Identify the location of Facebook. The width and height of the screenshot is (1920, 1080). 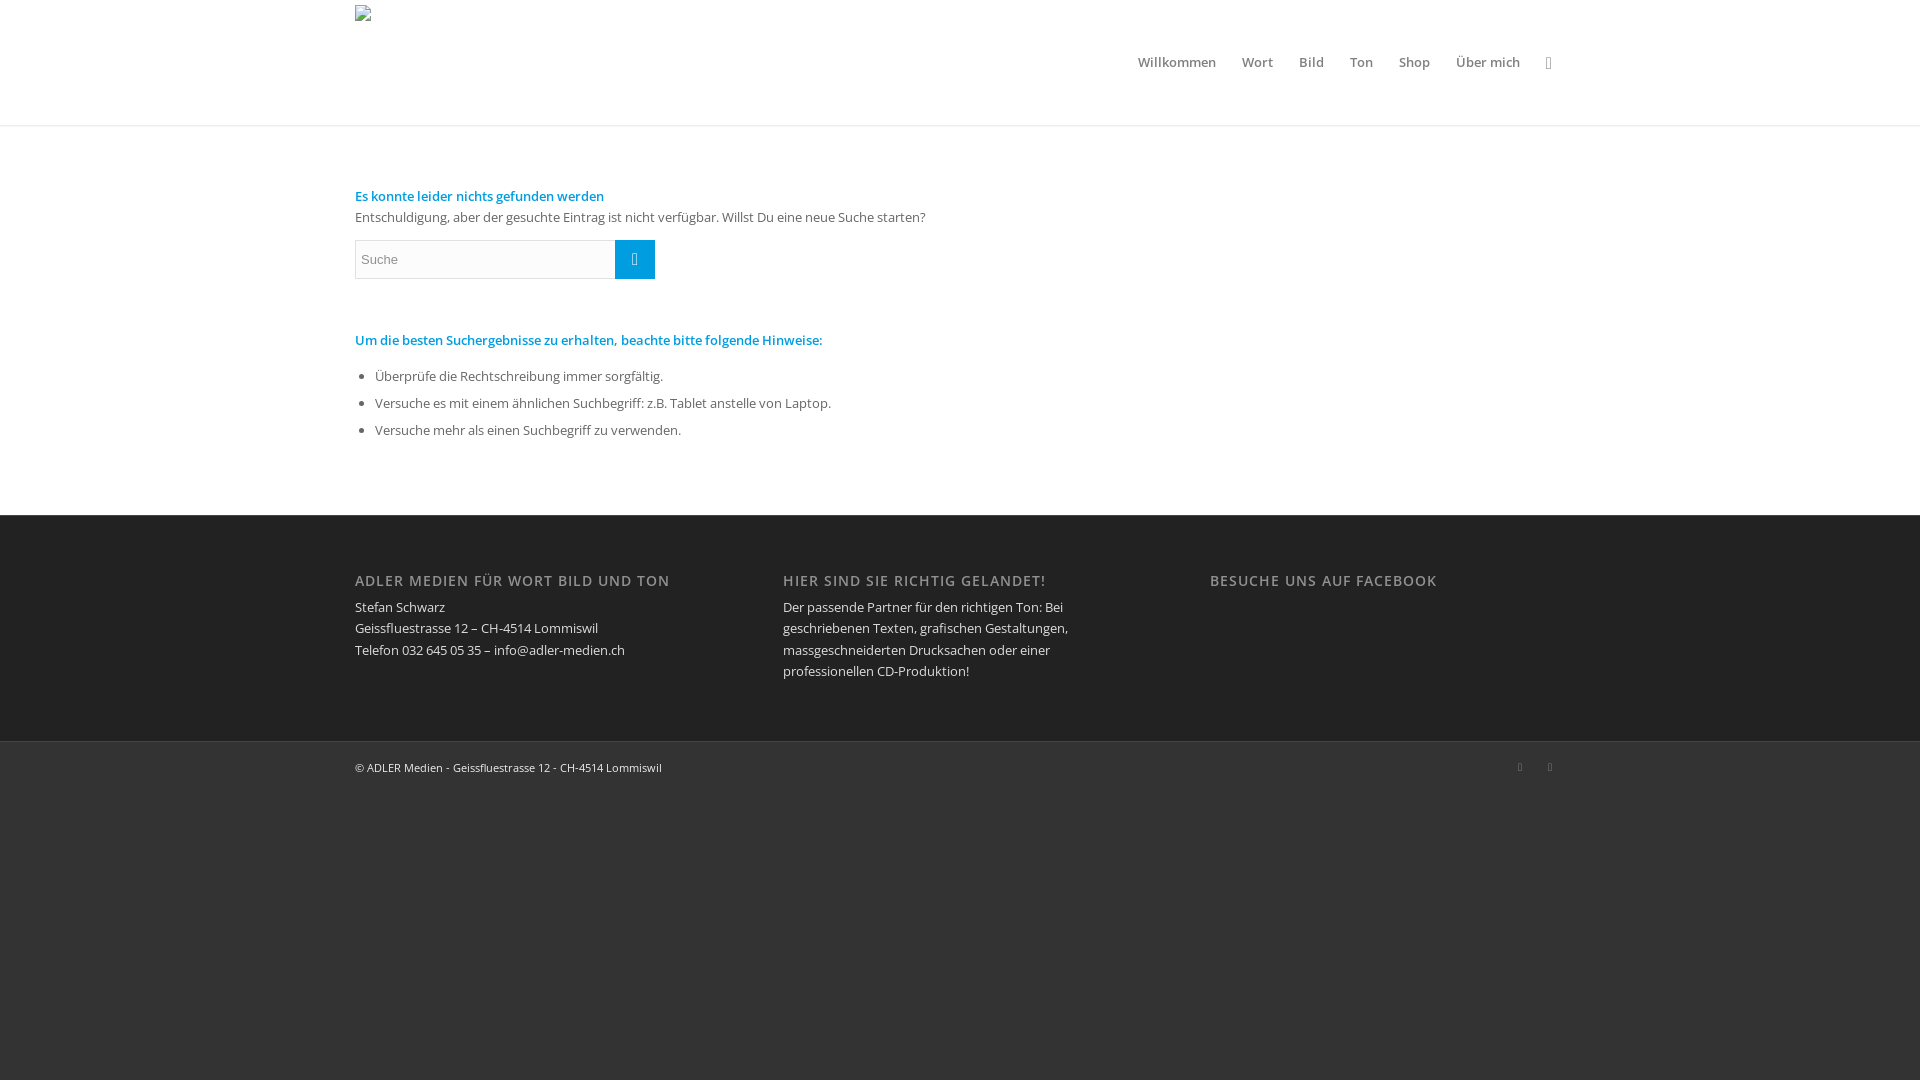
(1520, 767).